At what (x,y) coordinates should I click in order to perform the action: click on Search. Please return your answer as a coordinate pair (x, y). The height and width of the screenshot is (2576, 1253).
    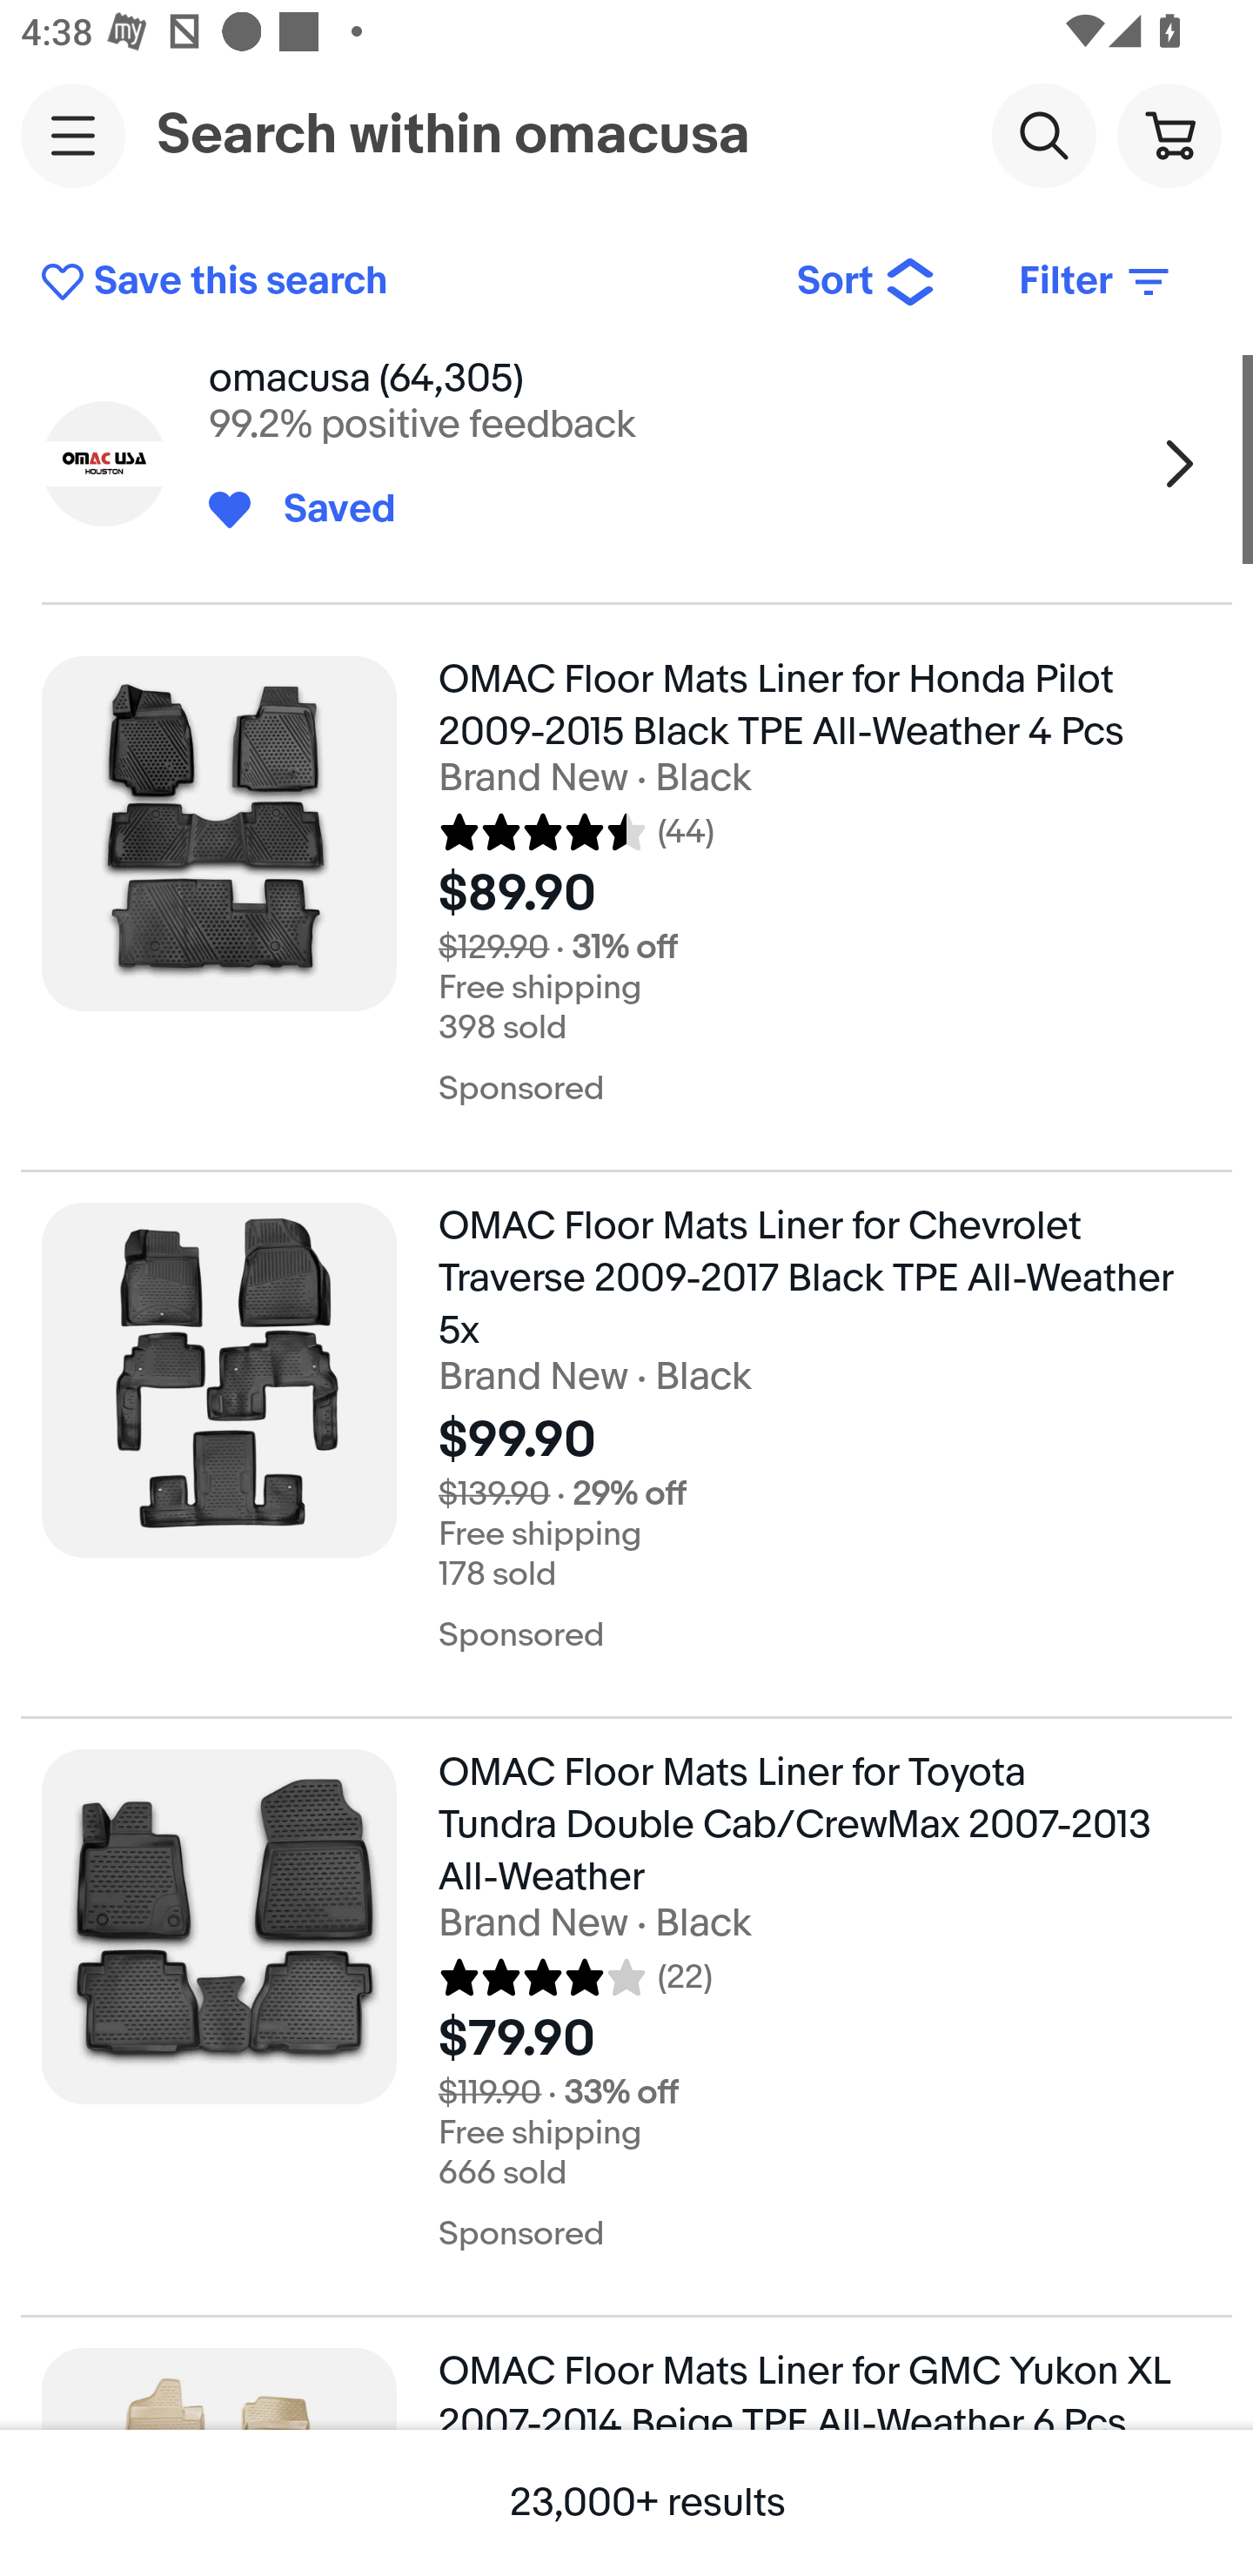
    Looking at the image, I should click on (1043, 134).